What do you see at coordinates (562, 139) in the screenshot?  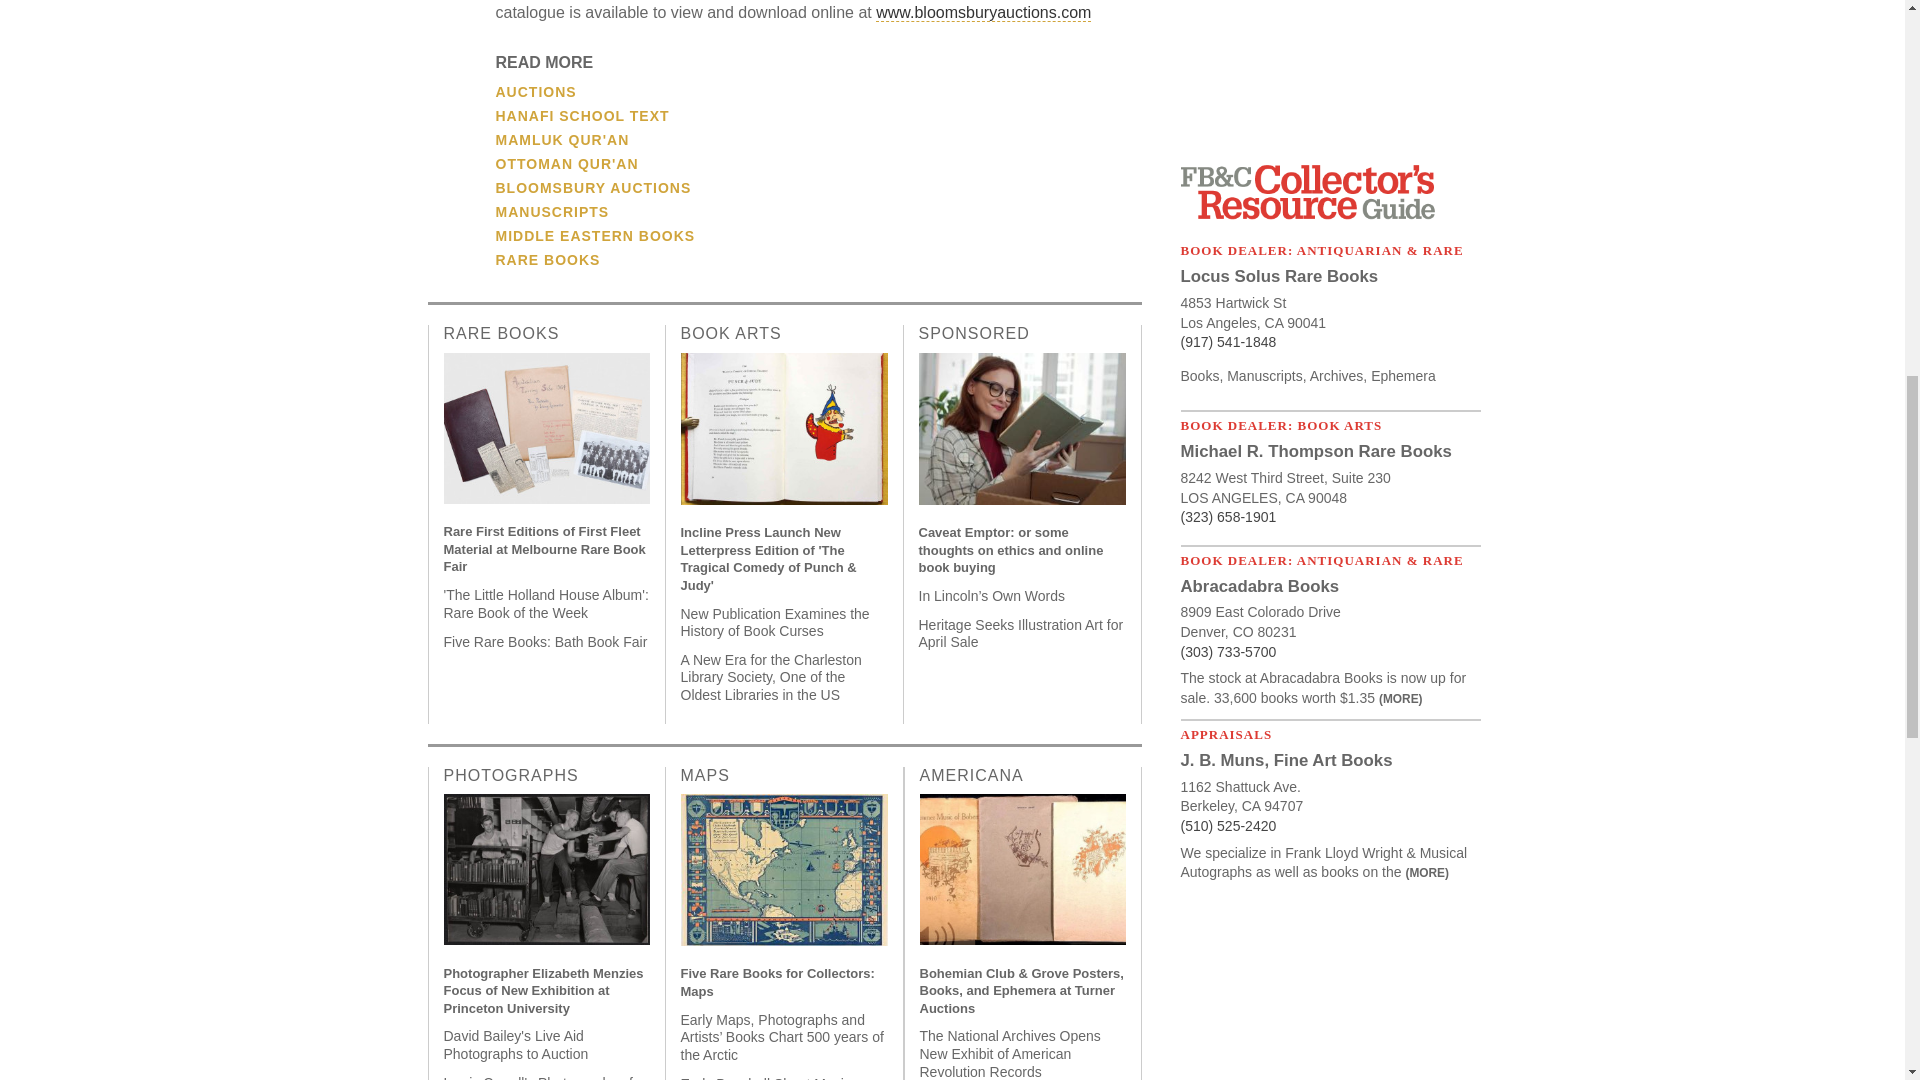 I see `MAMLUK QUR'AN` at bounding box center [562, 139].